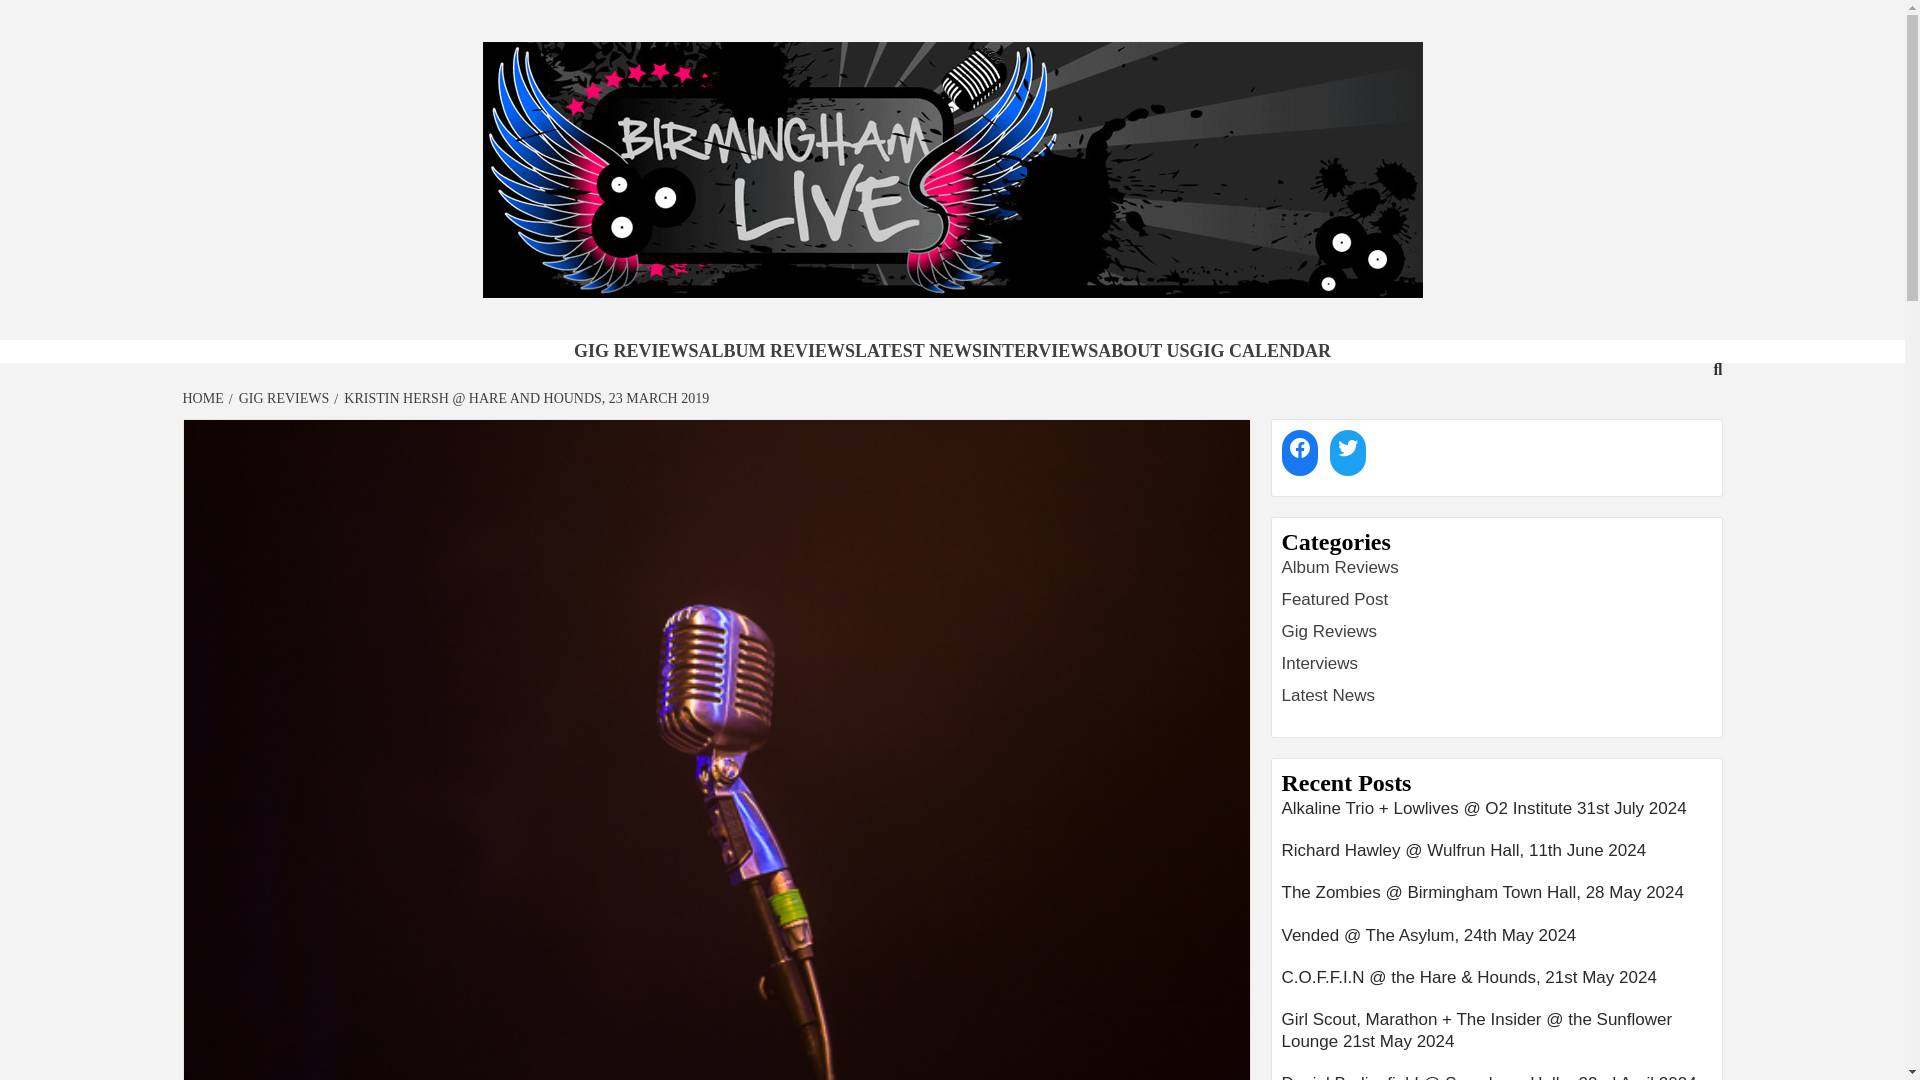 Image resolution: width=1920 pixels, height=1080 pixels. Describe the element at coordinates (1329, 695) in the screenshot. I see `Latest News` at that location.